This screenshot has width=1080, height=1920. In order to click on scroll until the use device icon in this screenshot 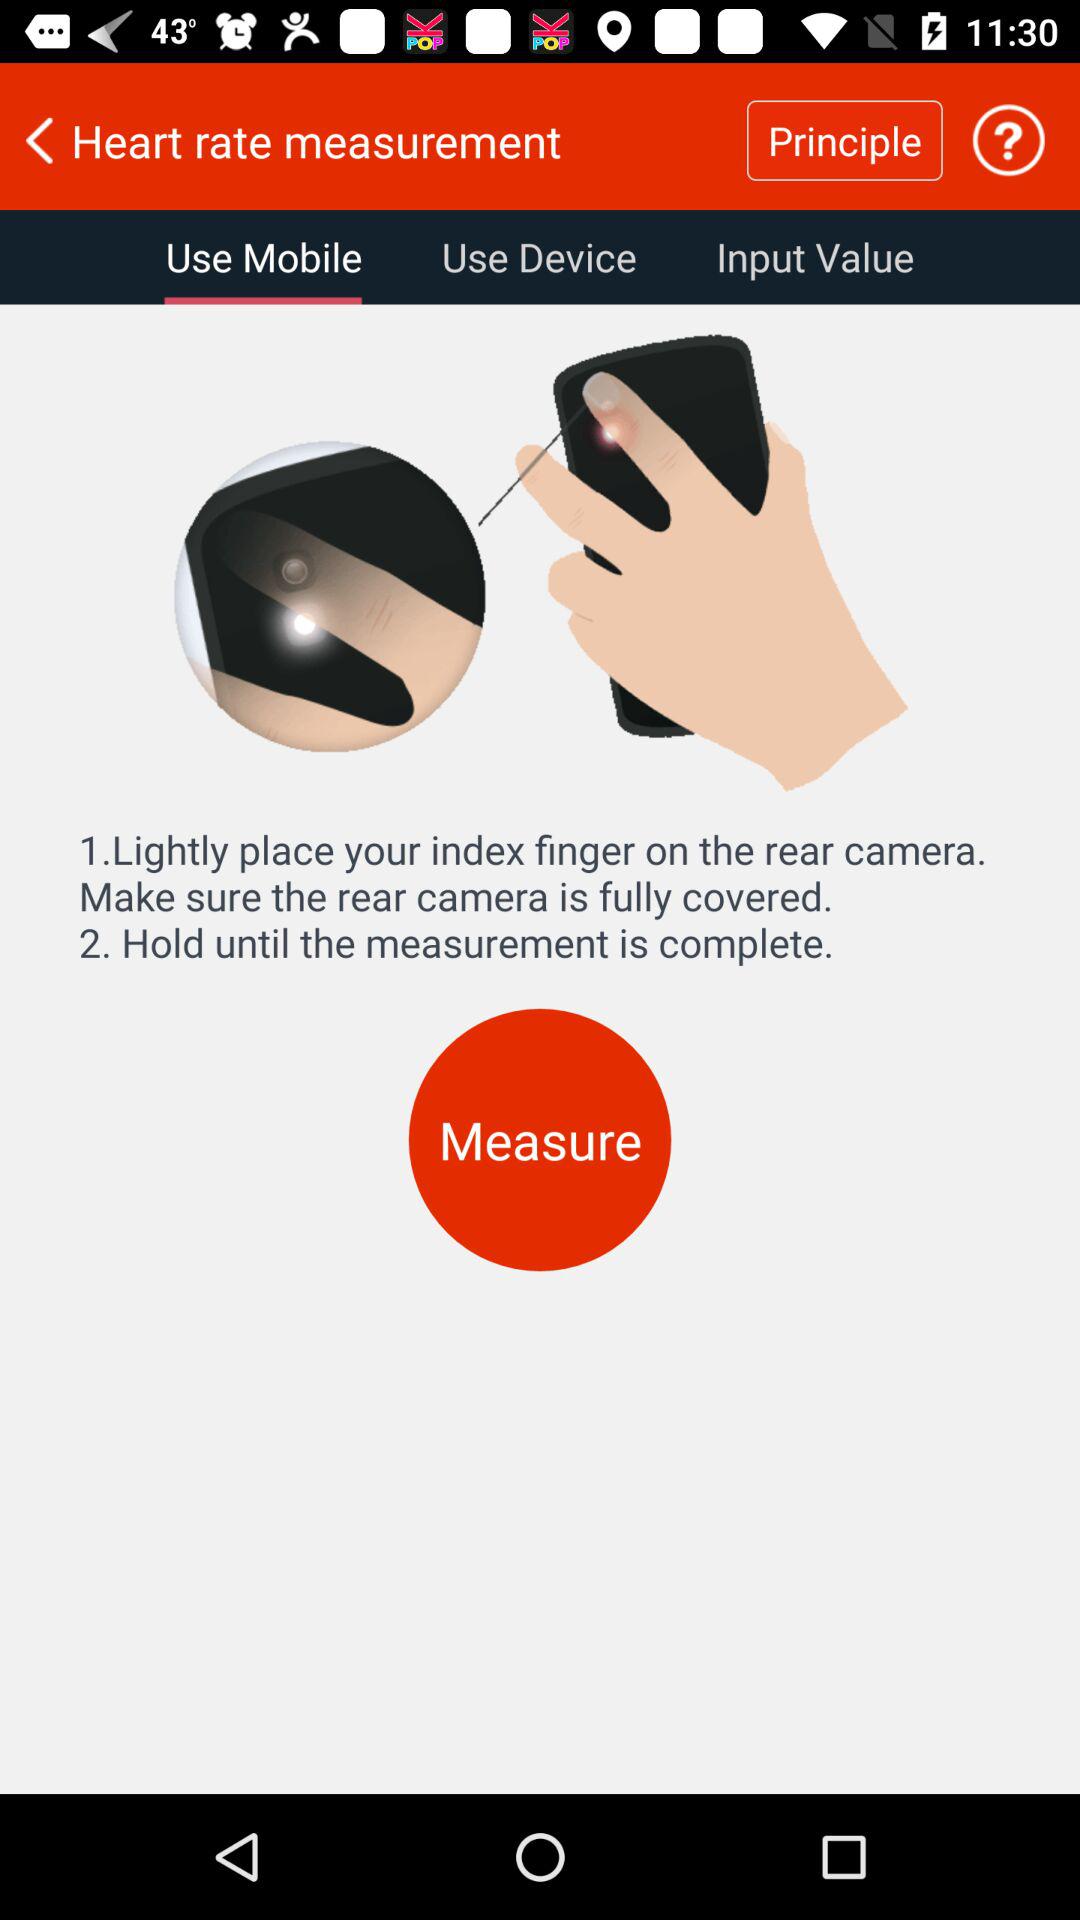, I will do `click(538, 257)`.